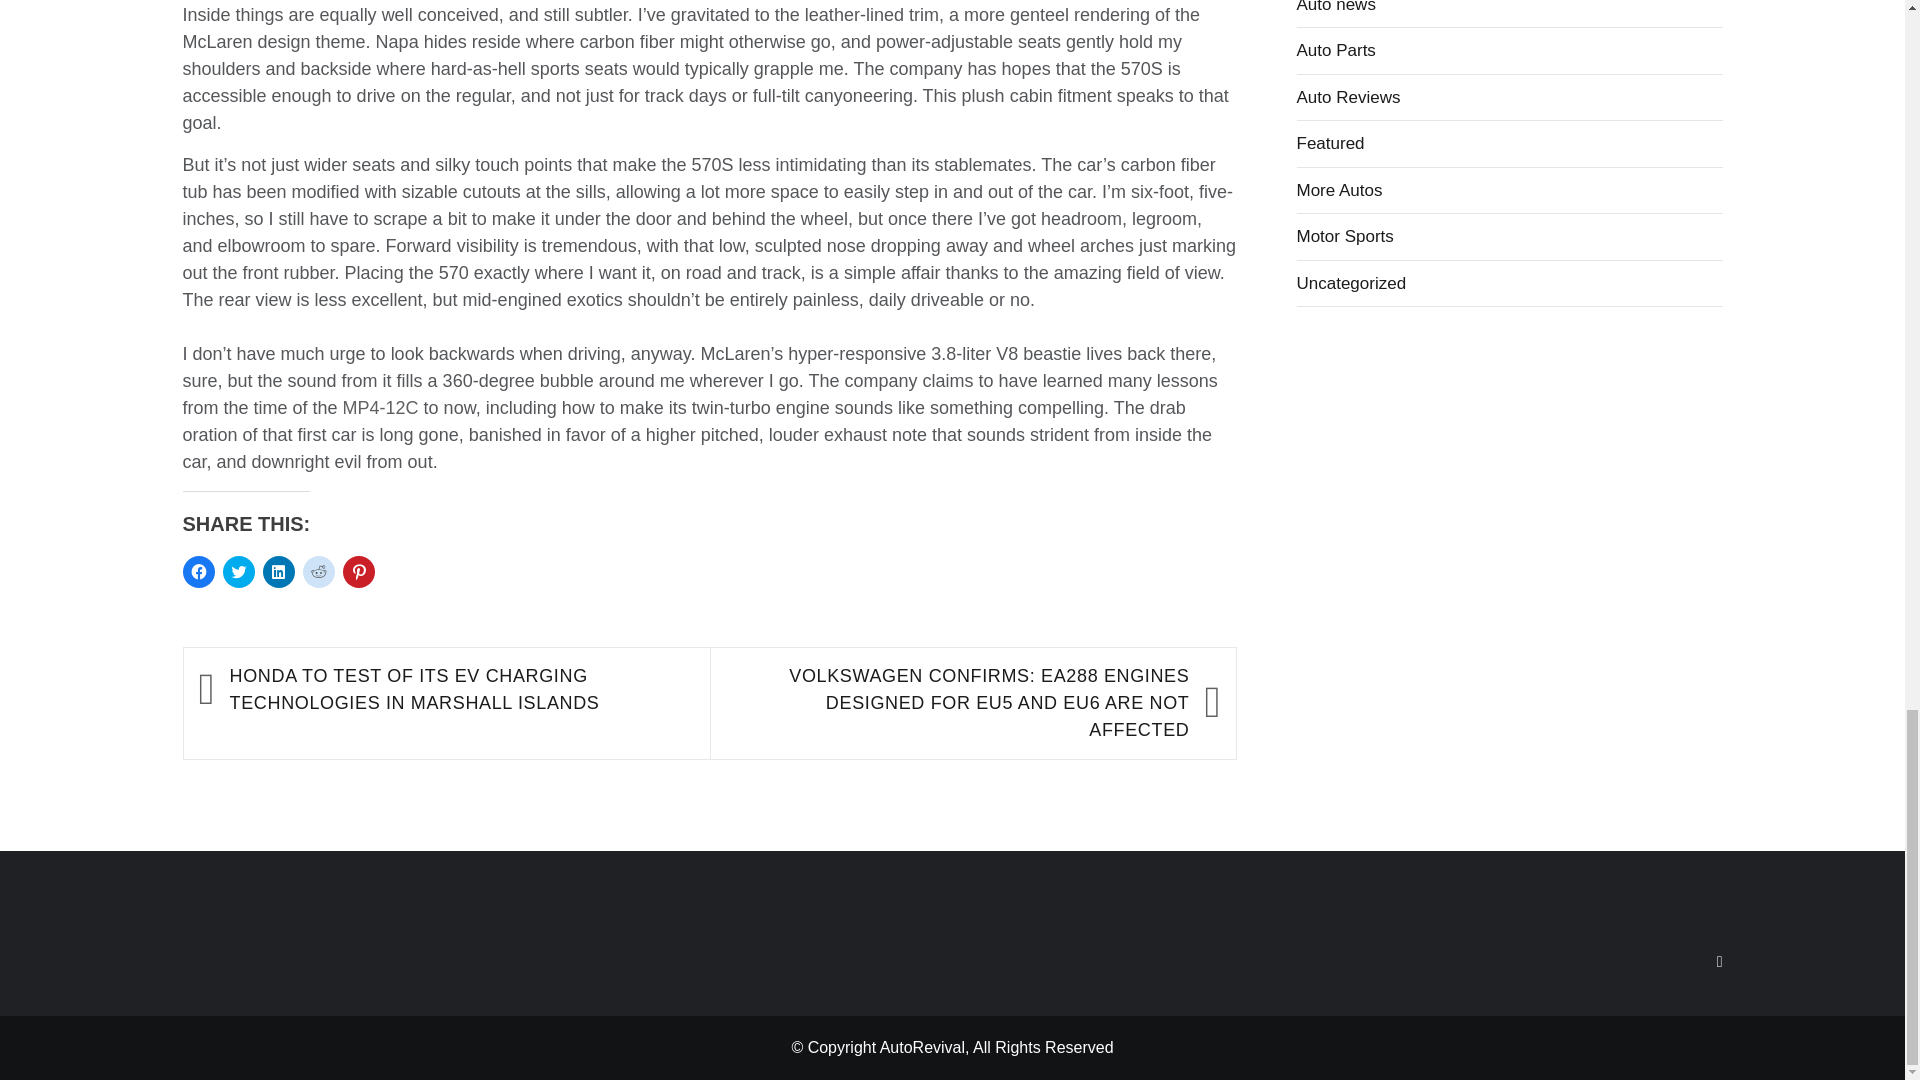 The width and height of the screenshot is (1920, 1080). I want to click on Click to share on Pinterest, so click(358, 572).